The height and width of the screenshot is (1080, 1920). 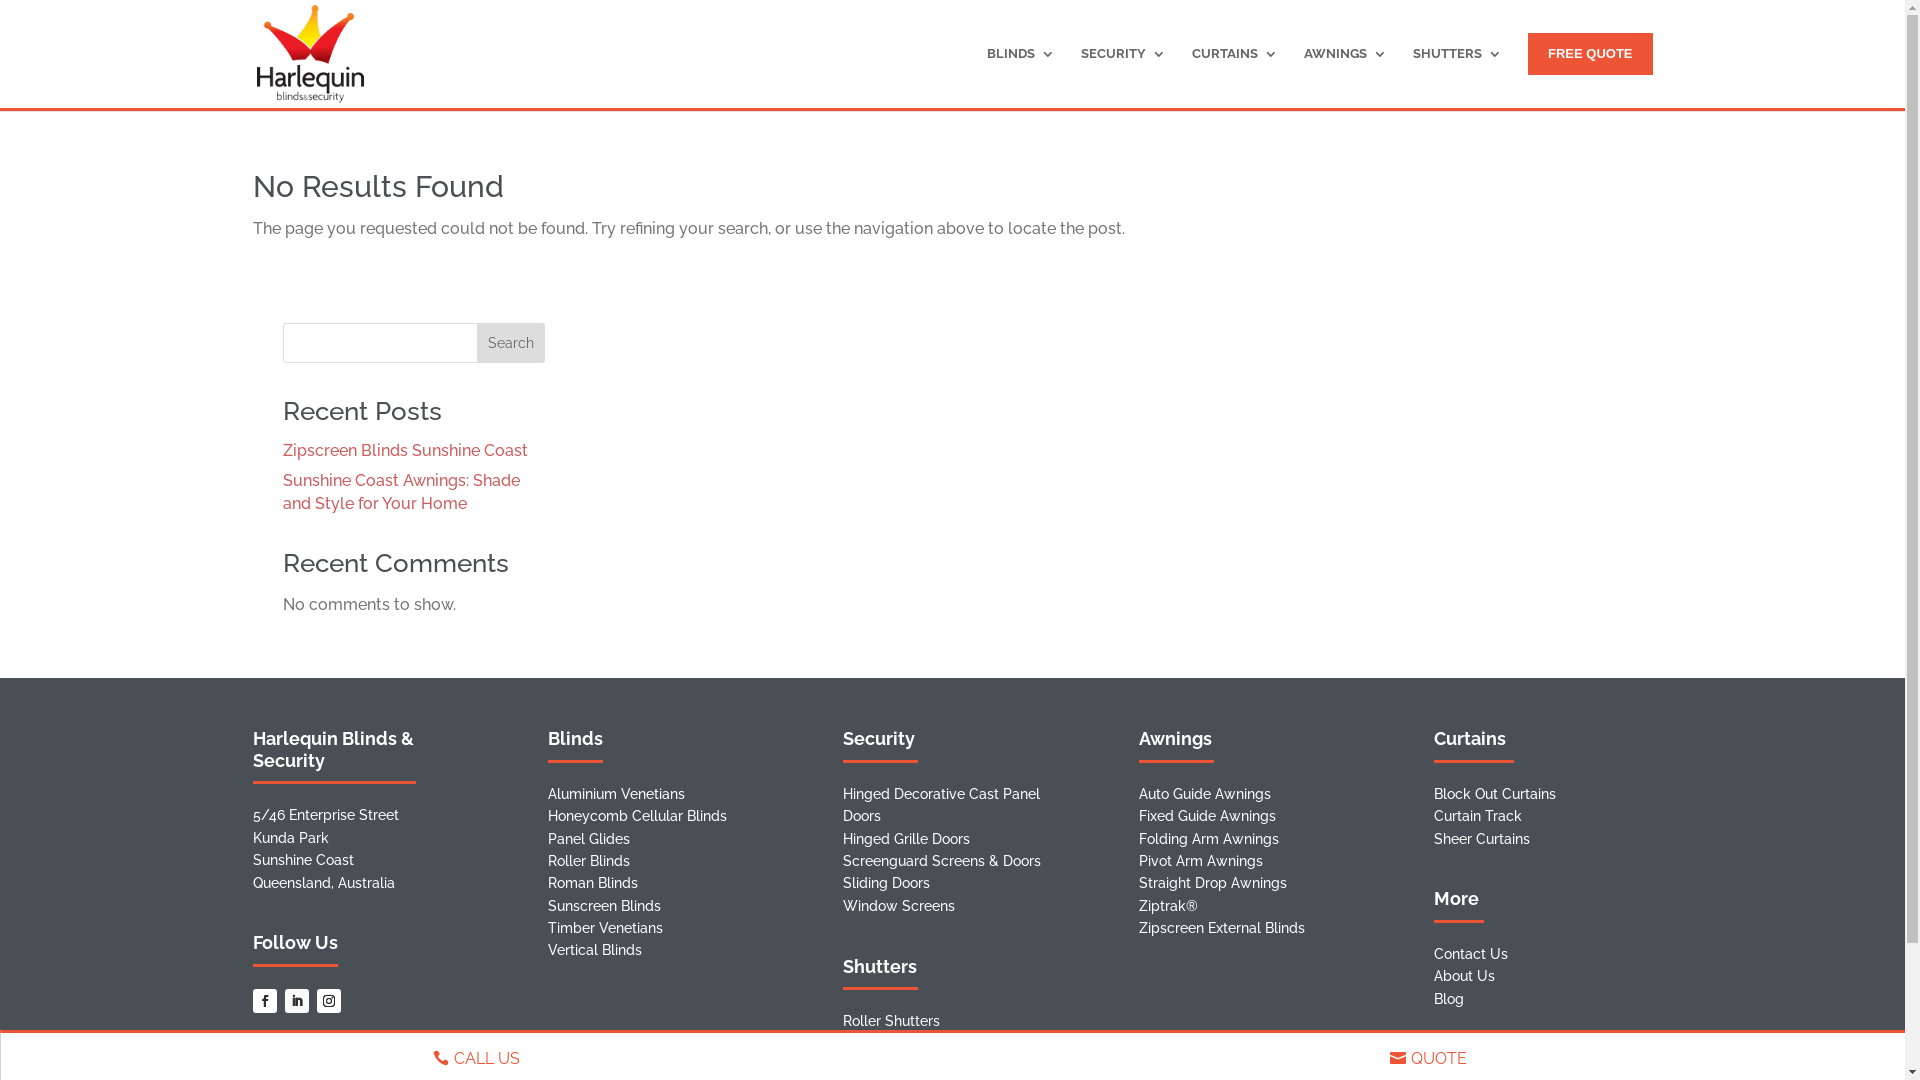 I want to click on BLINDS, so click(x=1021, y=76).